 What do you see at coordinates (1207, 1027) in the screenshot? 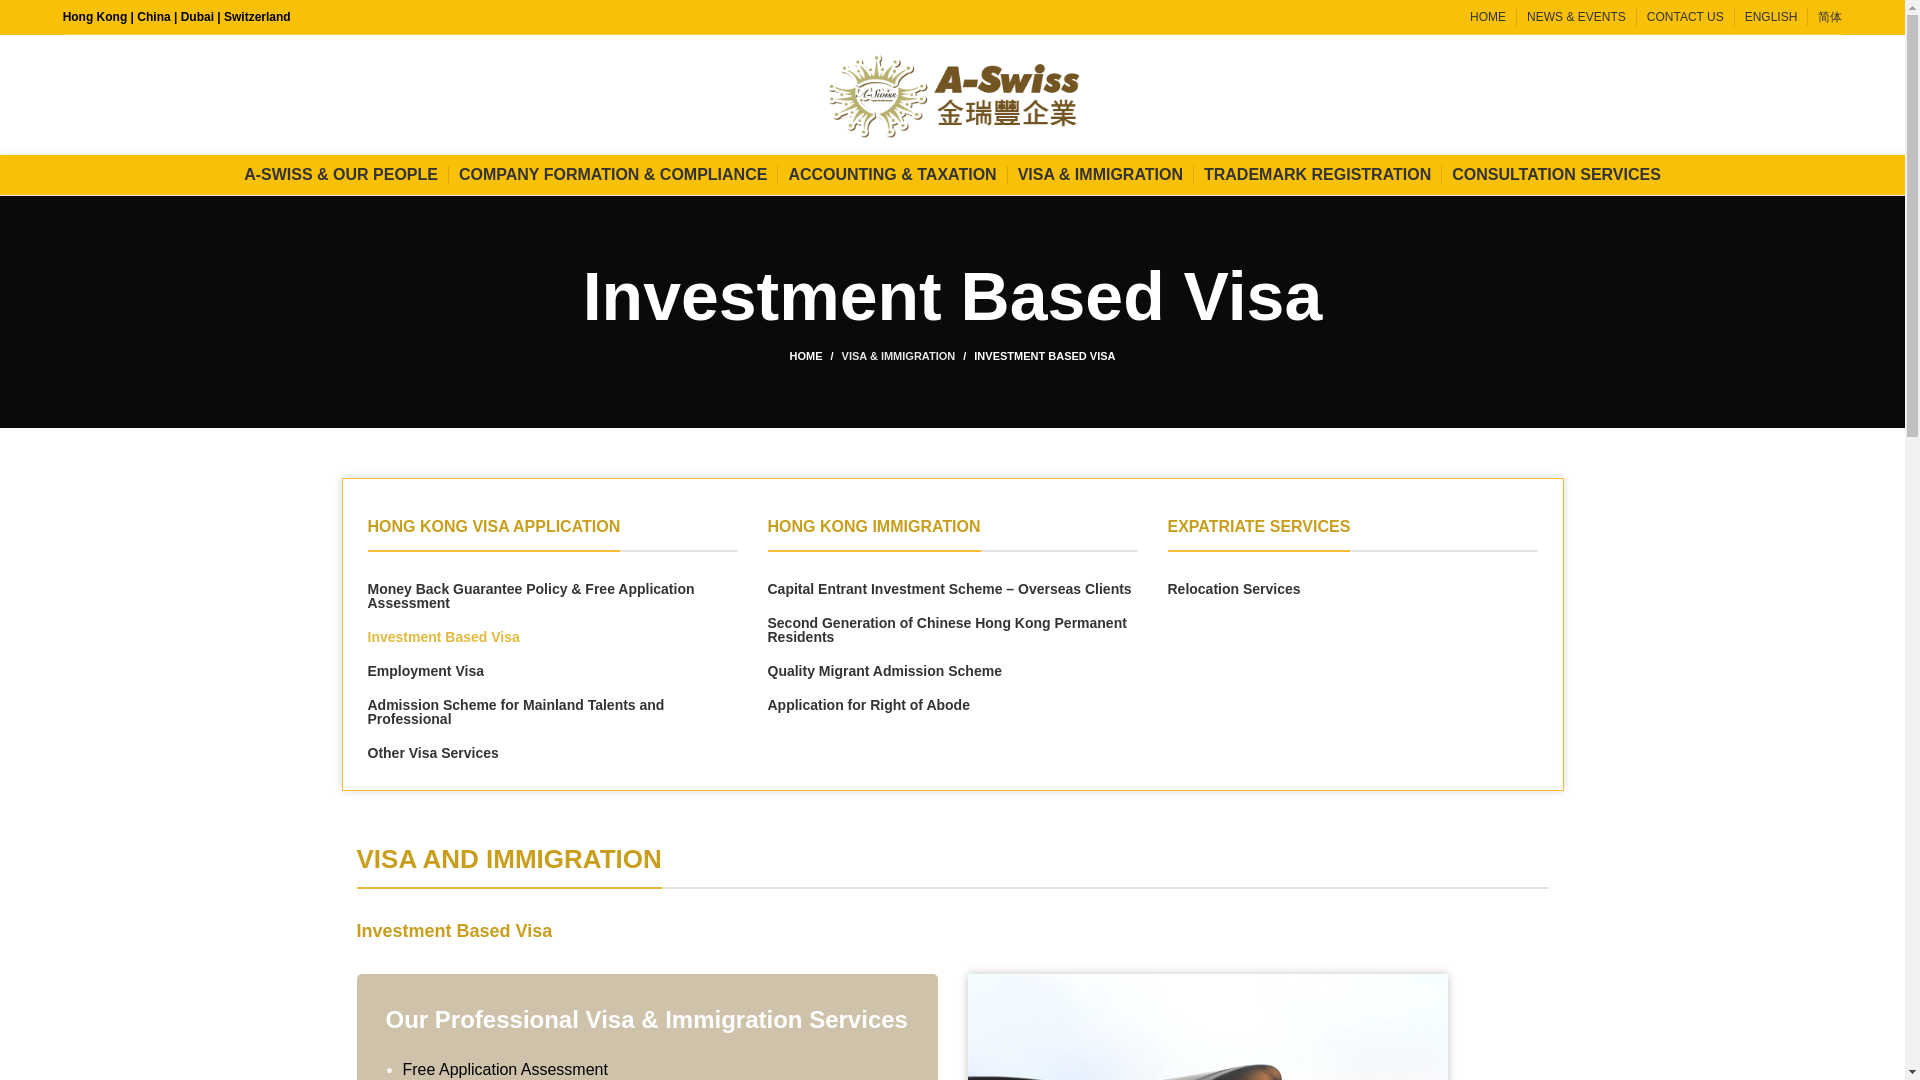
I see `a048` at bounding box center [1207, 1027].